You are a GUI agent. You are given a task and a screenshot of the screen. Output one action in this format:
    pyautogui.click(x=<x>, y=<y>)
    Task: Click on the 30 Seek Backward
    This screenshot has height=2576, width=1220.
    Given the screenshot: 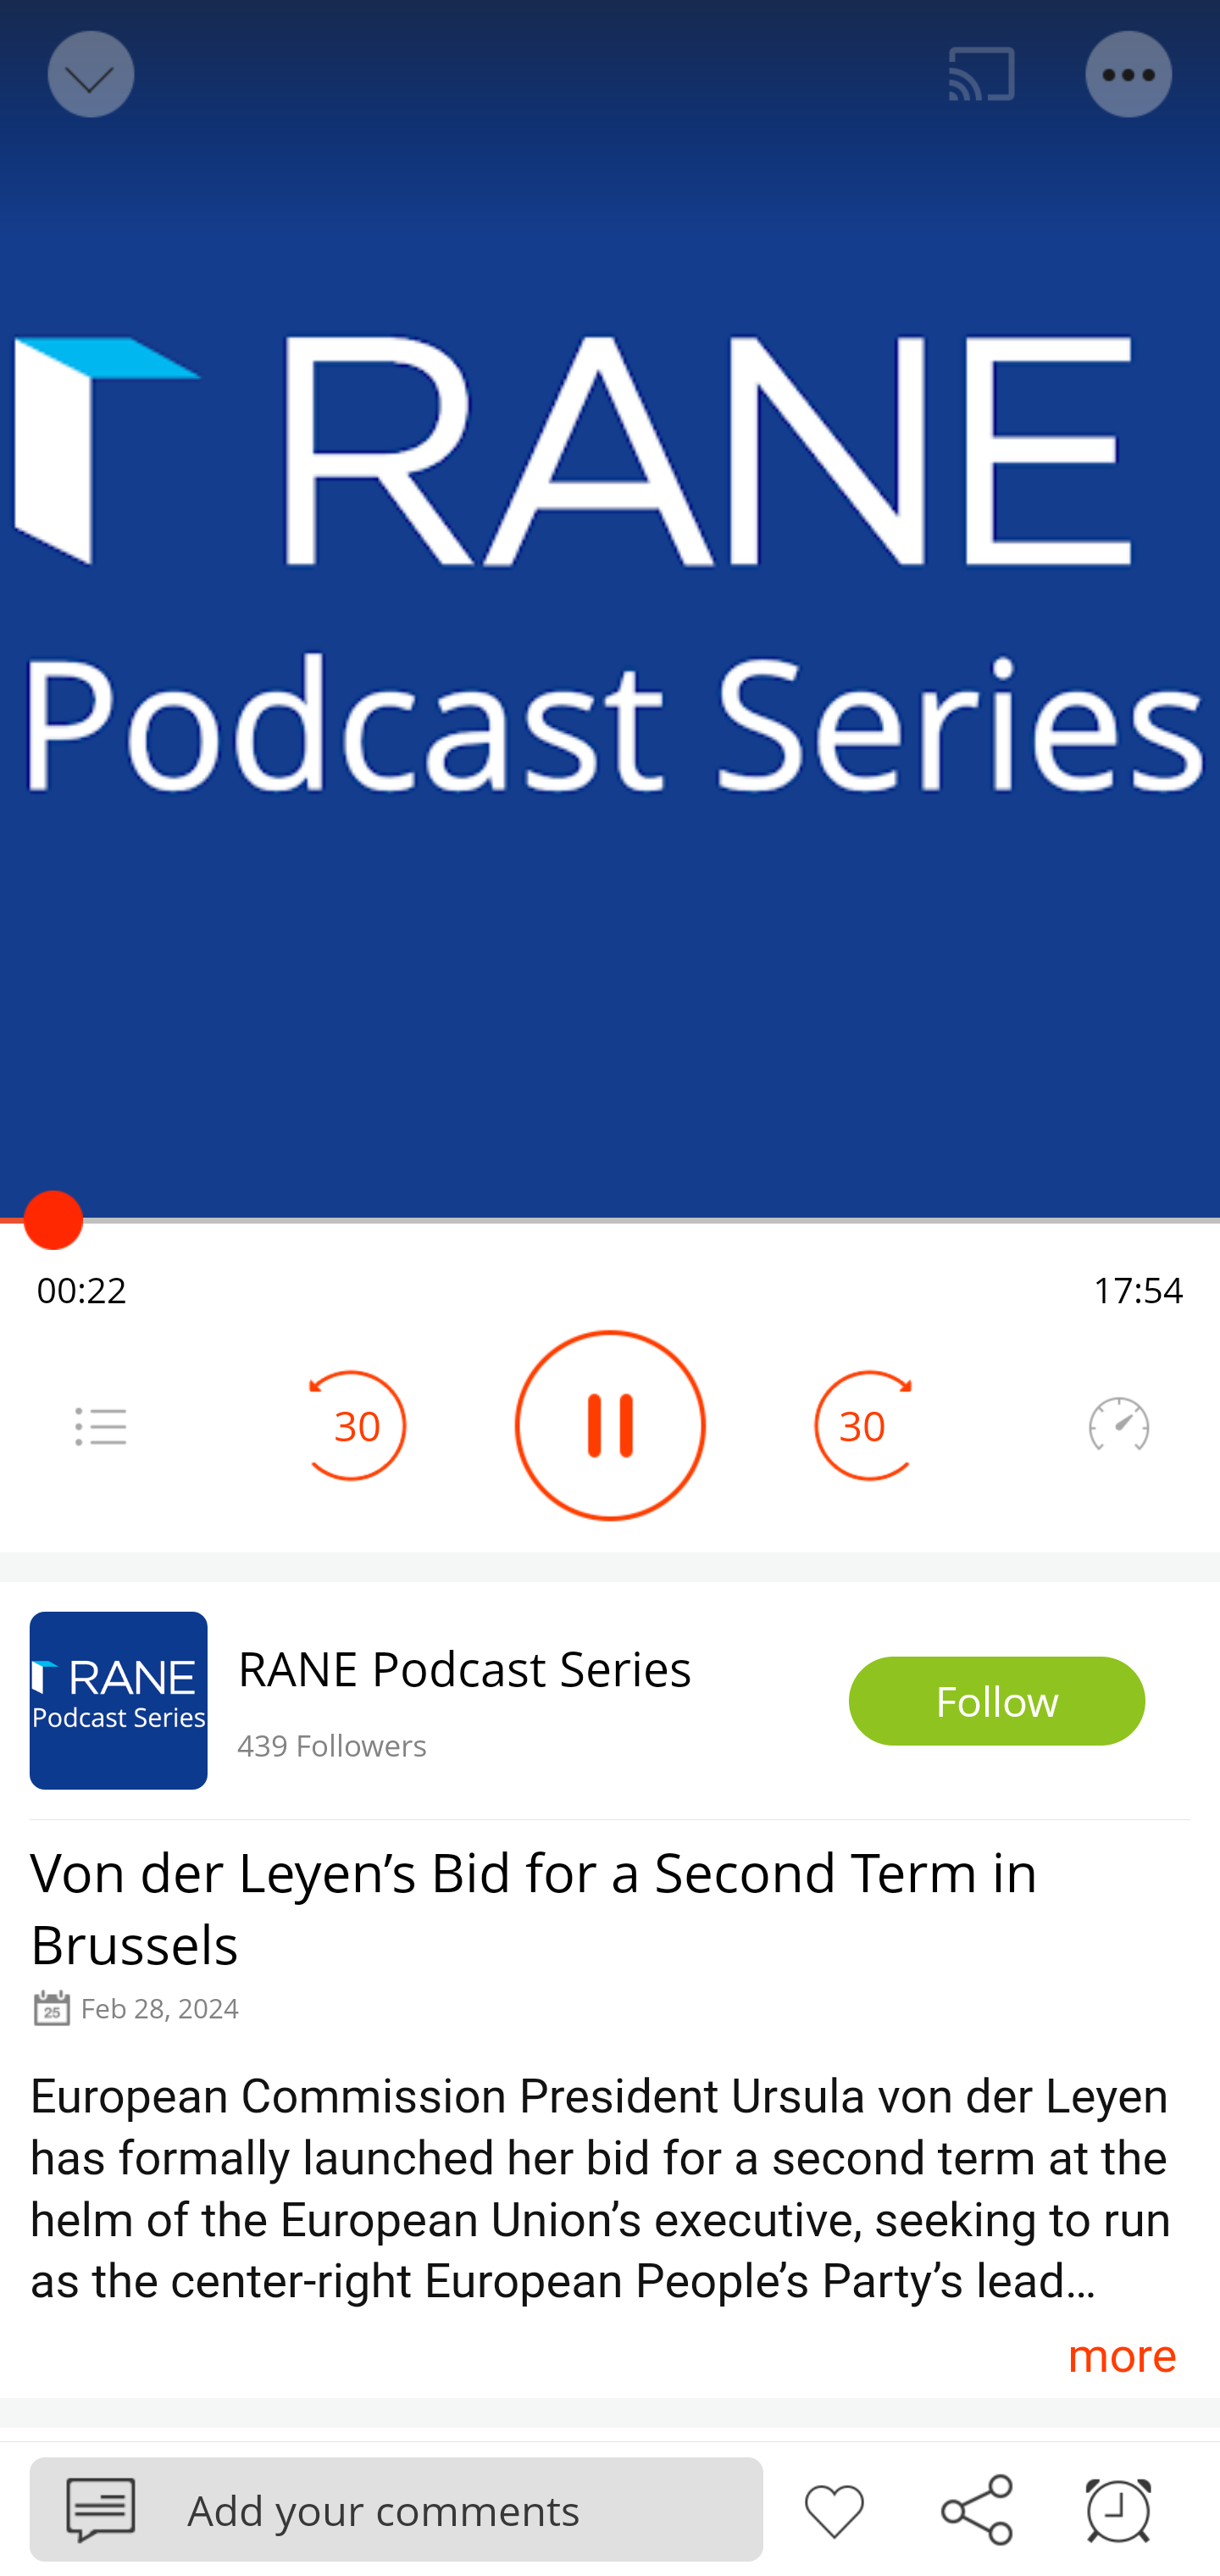 What is the action you would take?
    pyautogui.click(x=358, y=1425)
    